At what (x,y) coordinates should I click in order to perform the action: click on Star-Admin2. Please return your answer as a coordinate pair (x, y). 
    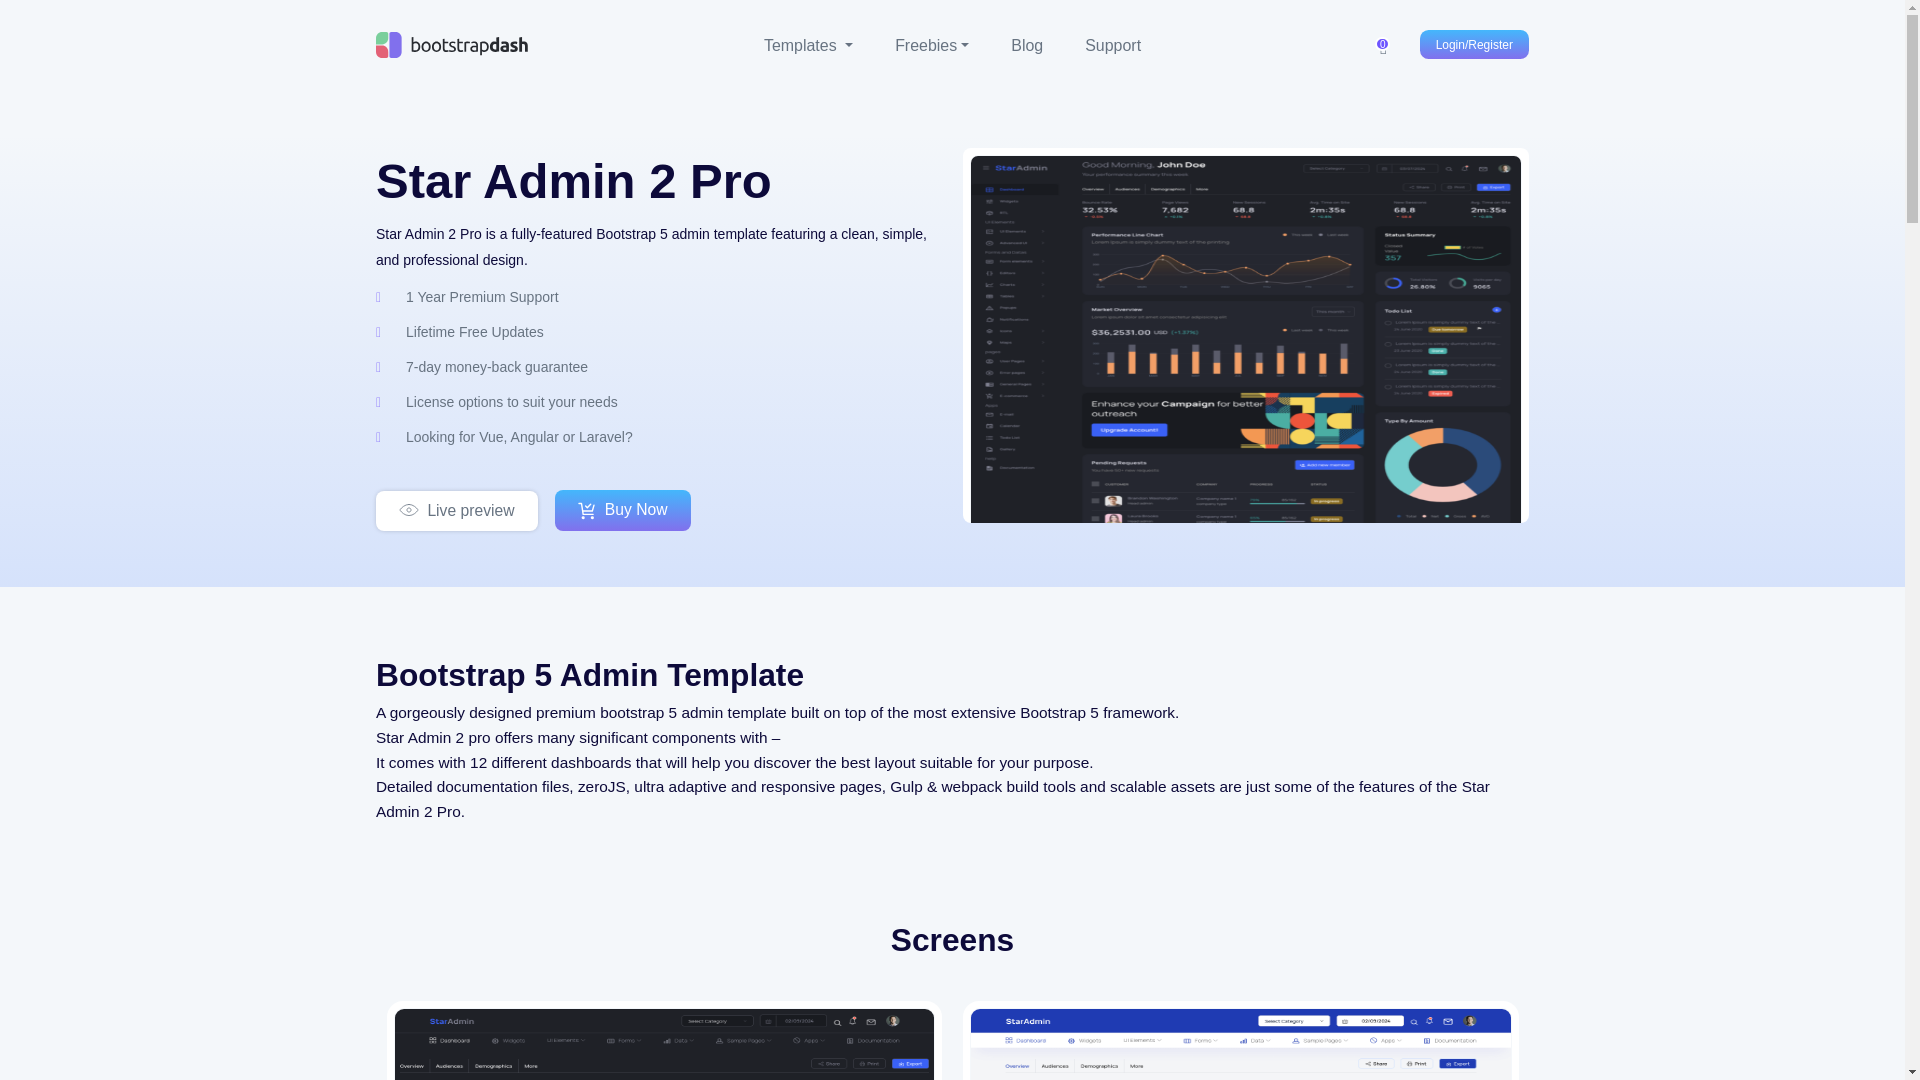
    Looking at the image, I should click on (1246, 342).